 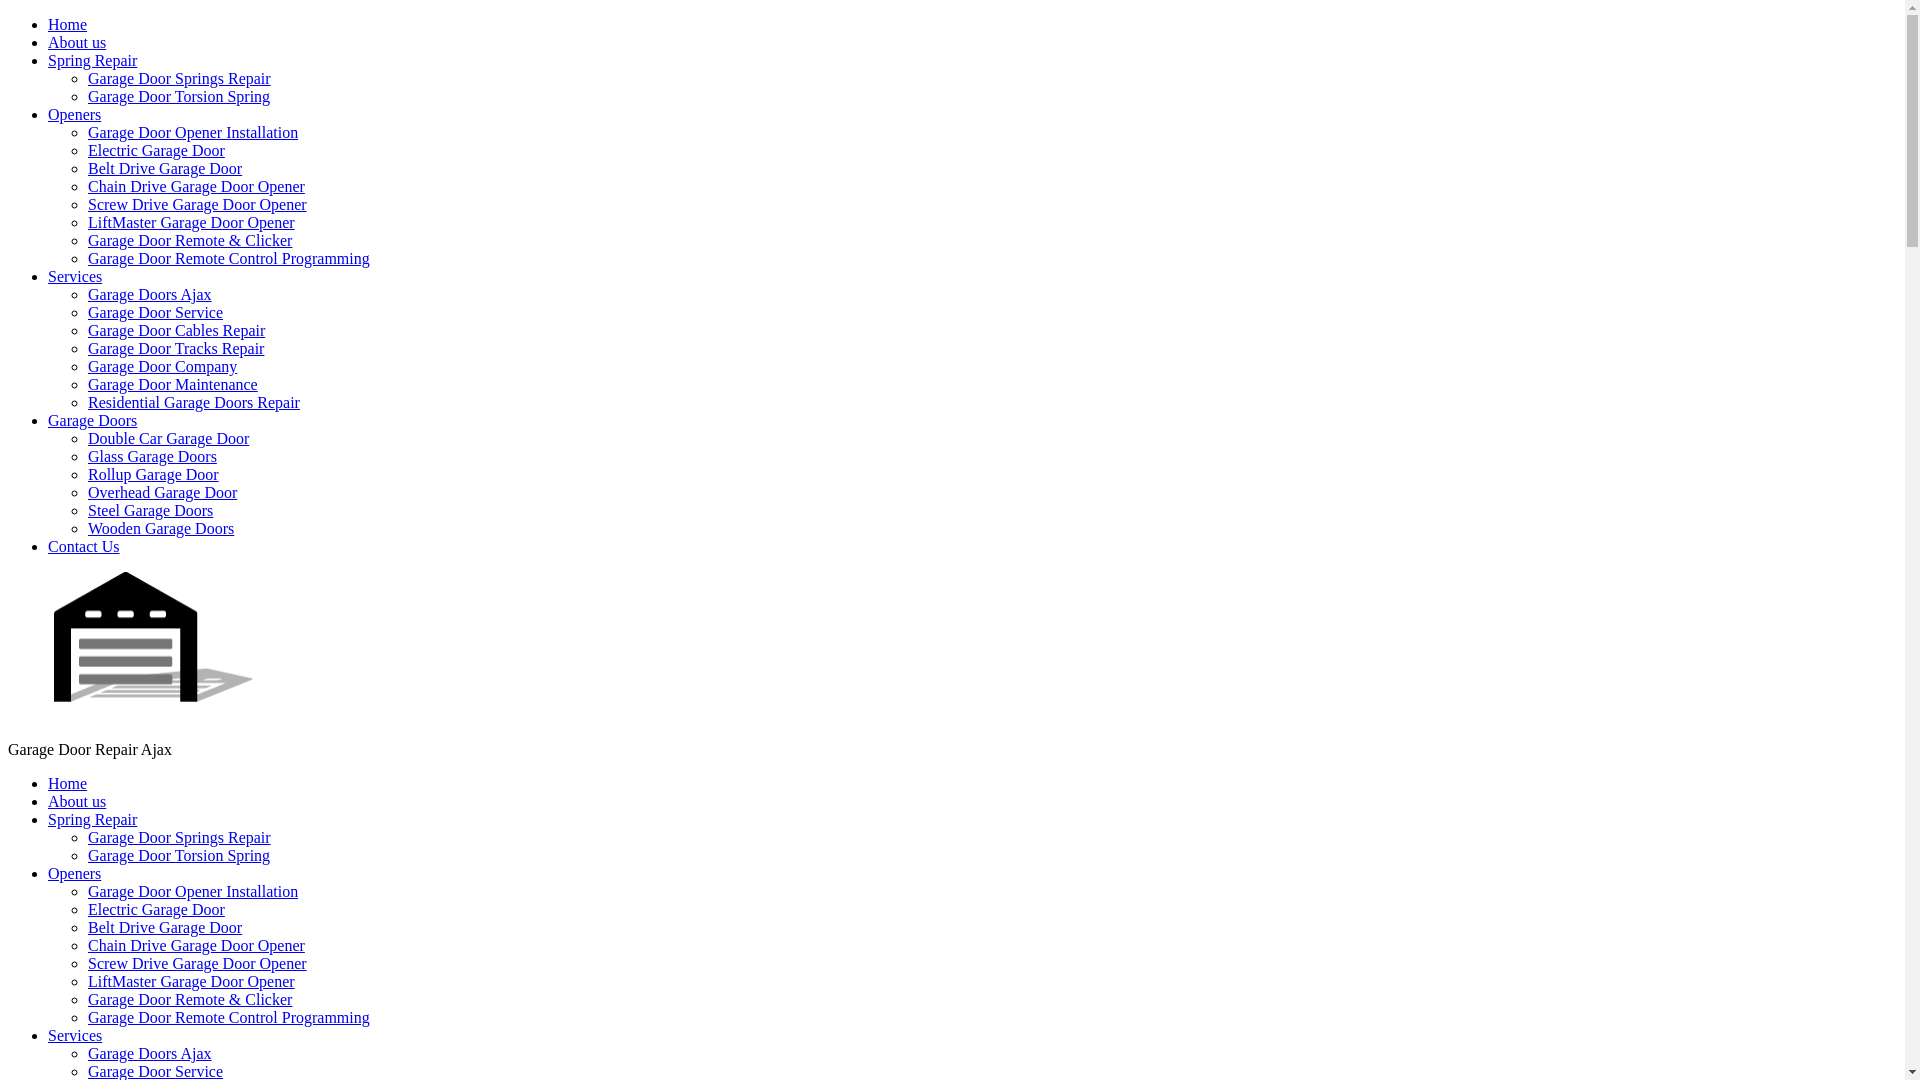 What do you see at coordinates (196, 186) in the screenshot?
I see `Chain Drive Garage Door Opener` at bounding box center [196, 186].